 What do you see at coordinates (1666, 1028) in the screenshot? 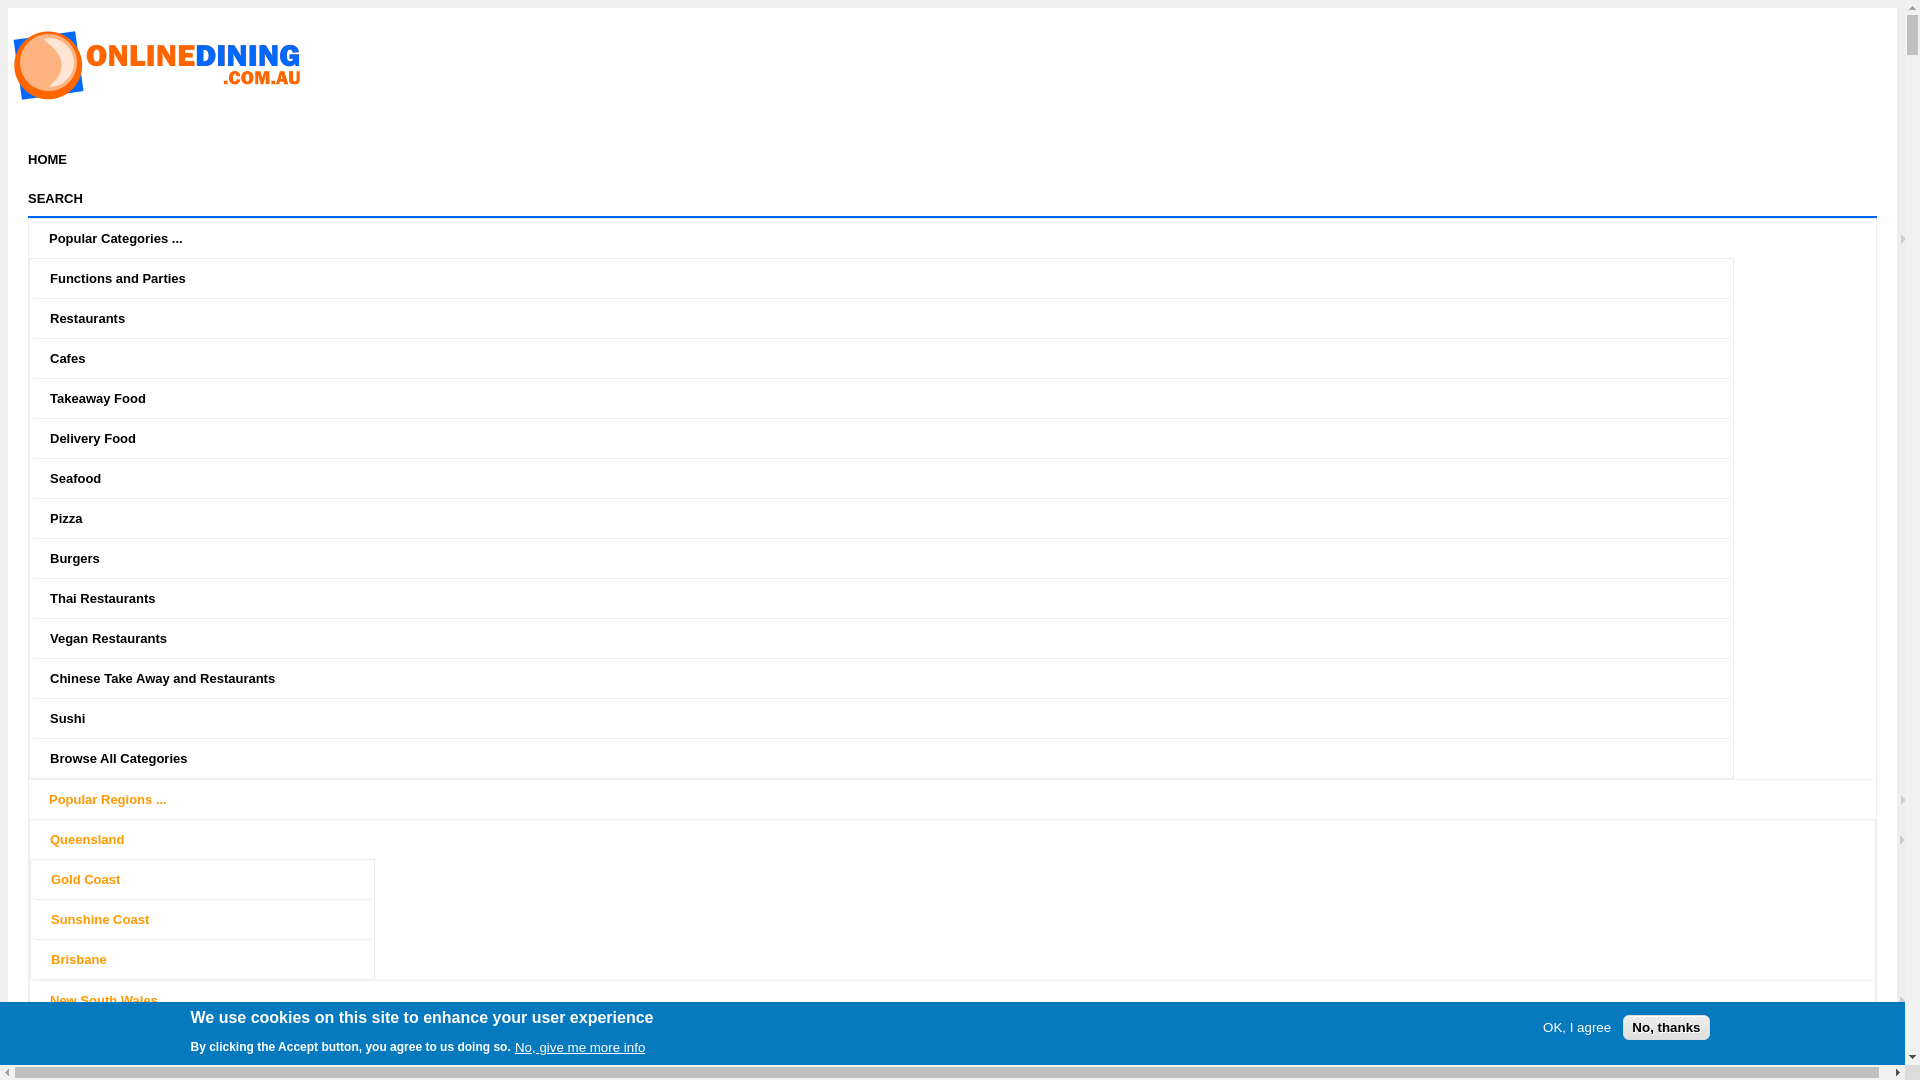
I see `No, thanks` at bounding box center [1666, 1028].